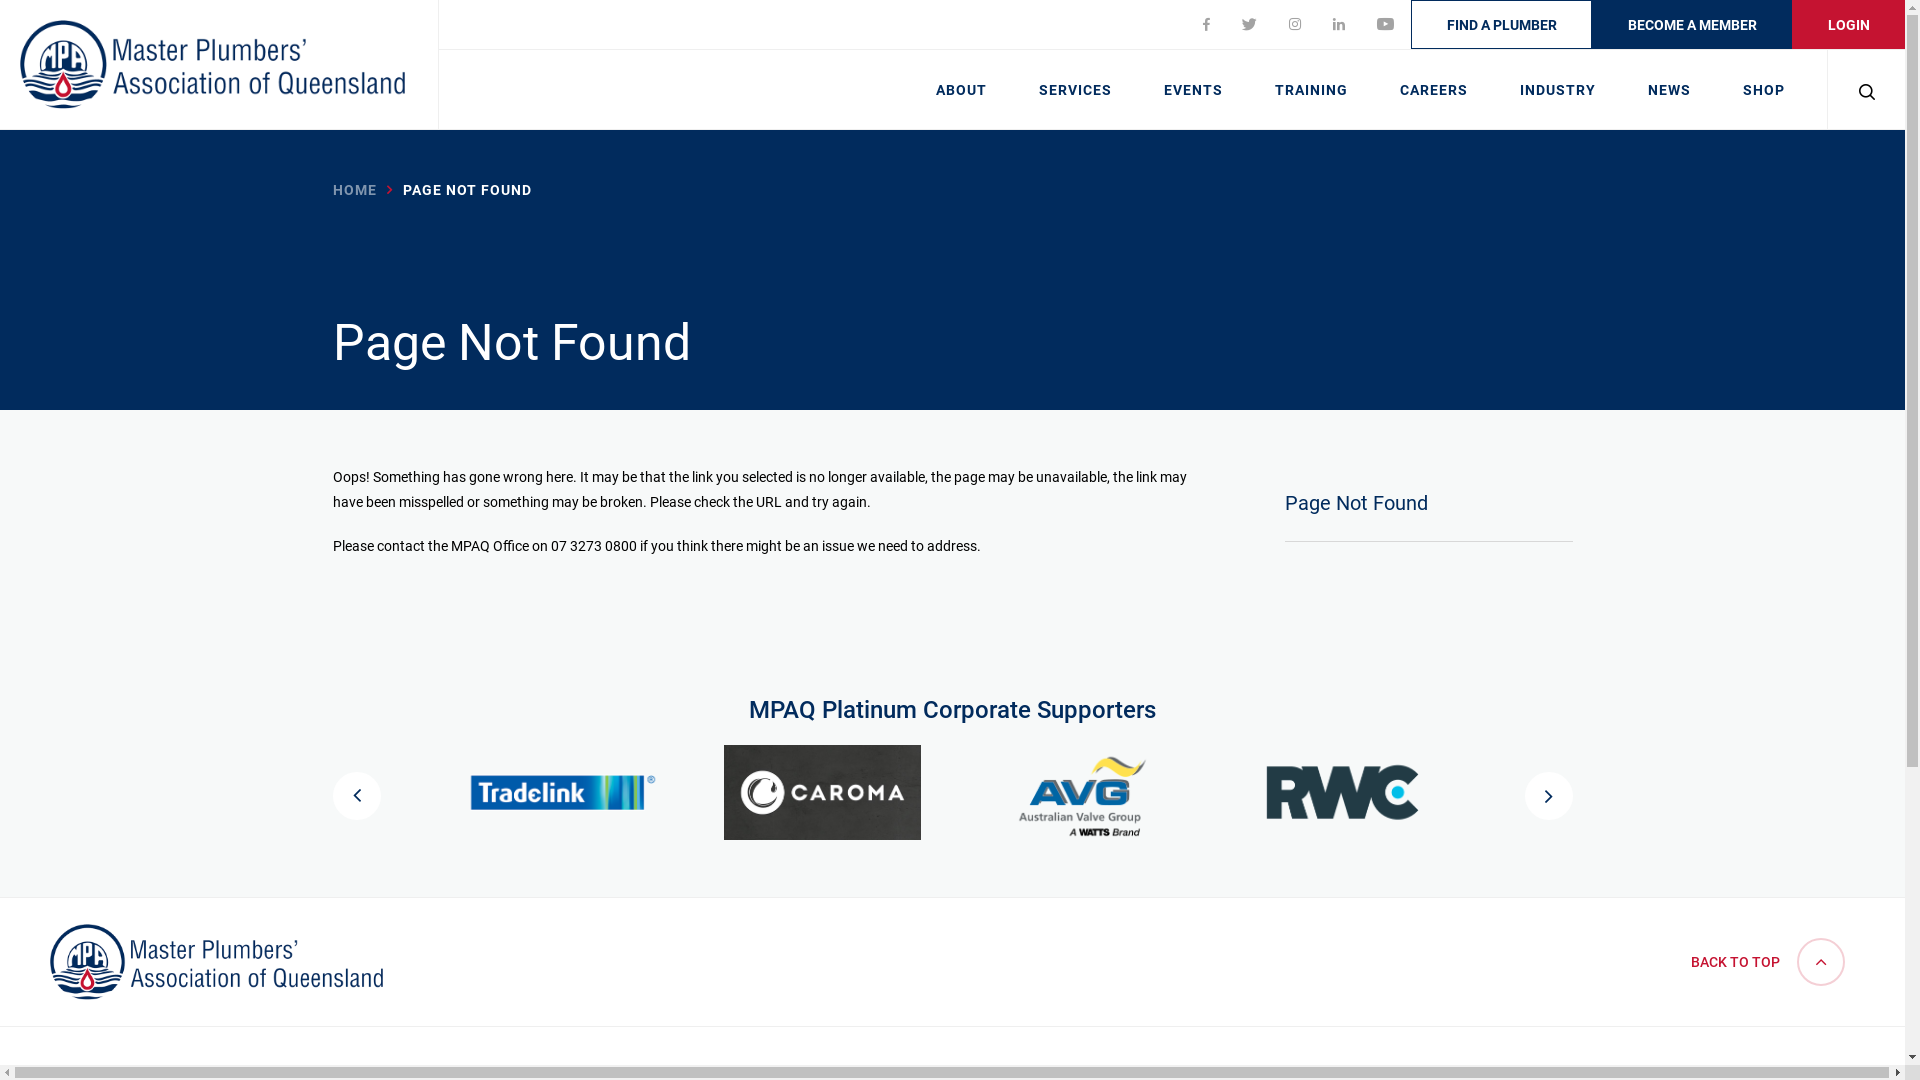 This screenshot has width=1920, height=1080. Describe the element at coordinates (1076, 89) in the screenshot. I see `SERVICES` at that location.